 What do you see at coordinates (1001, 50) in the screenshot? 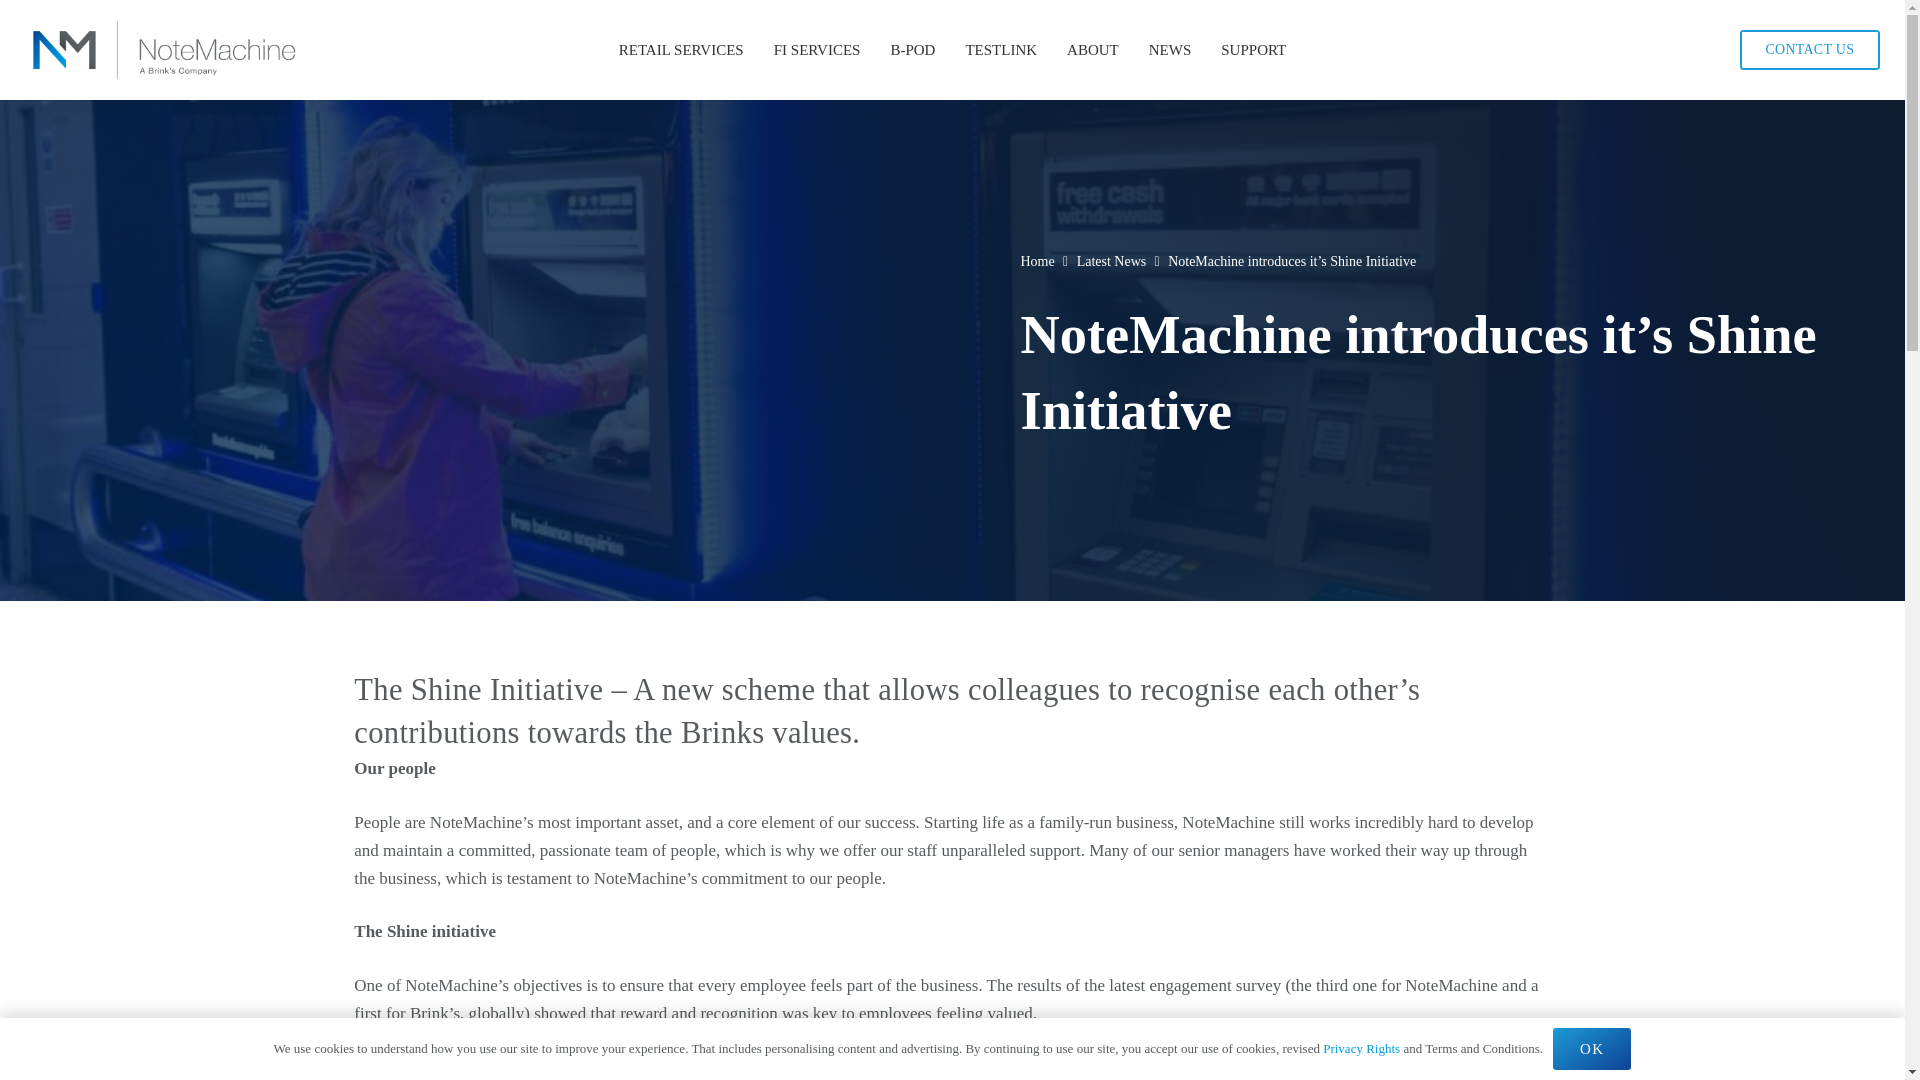
I see `TESTLINK` at bounding box center [1001, 50].